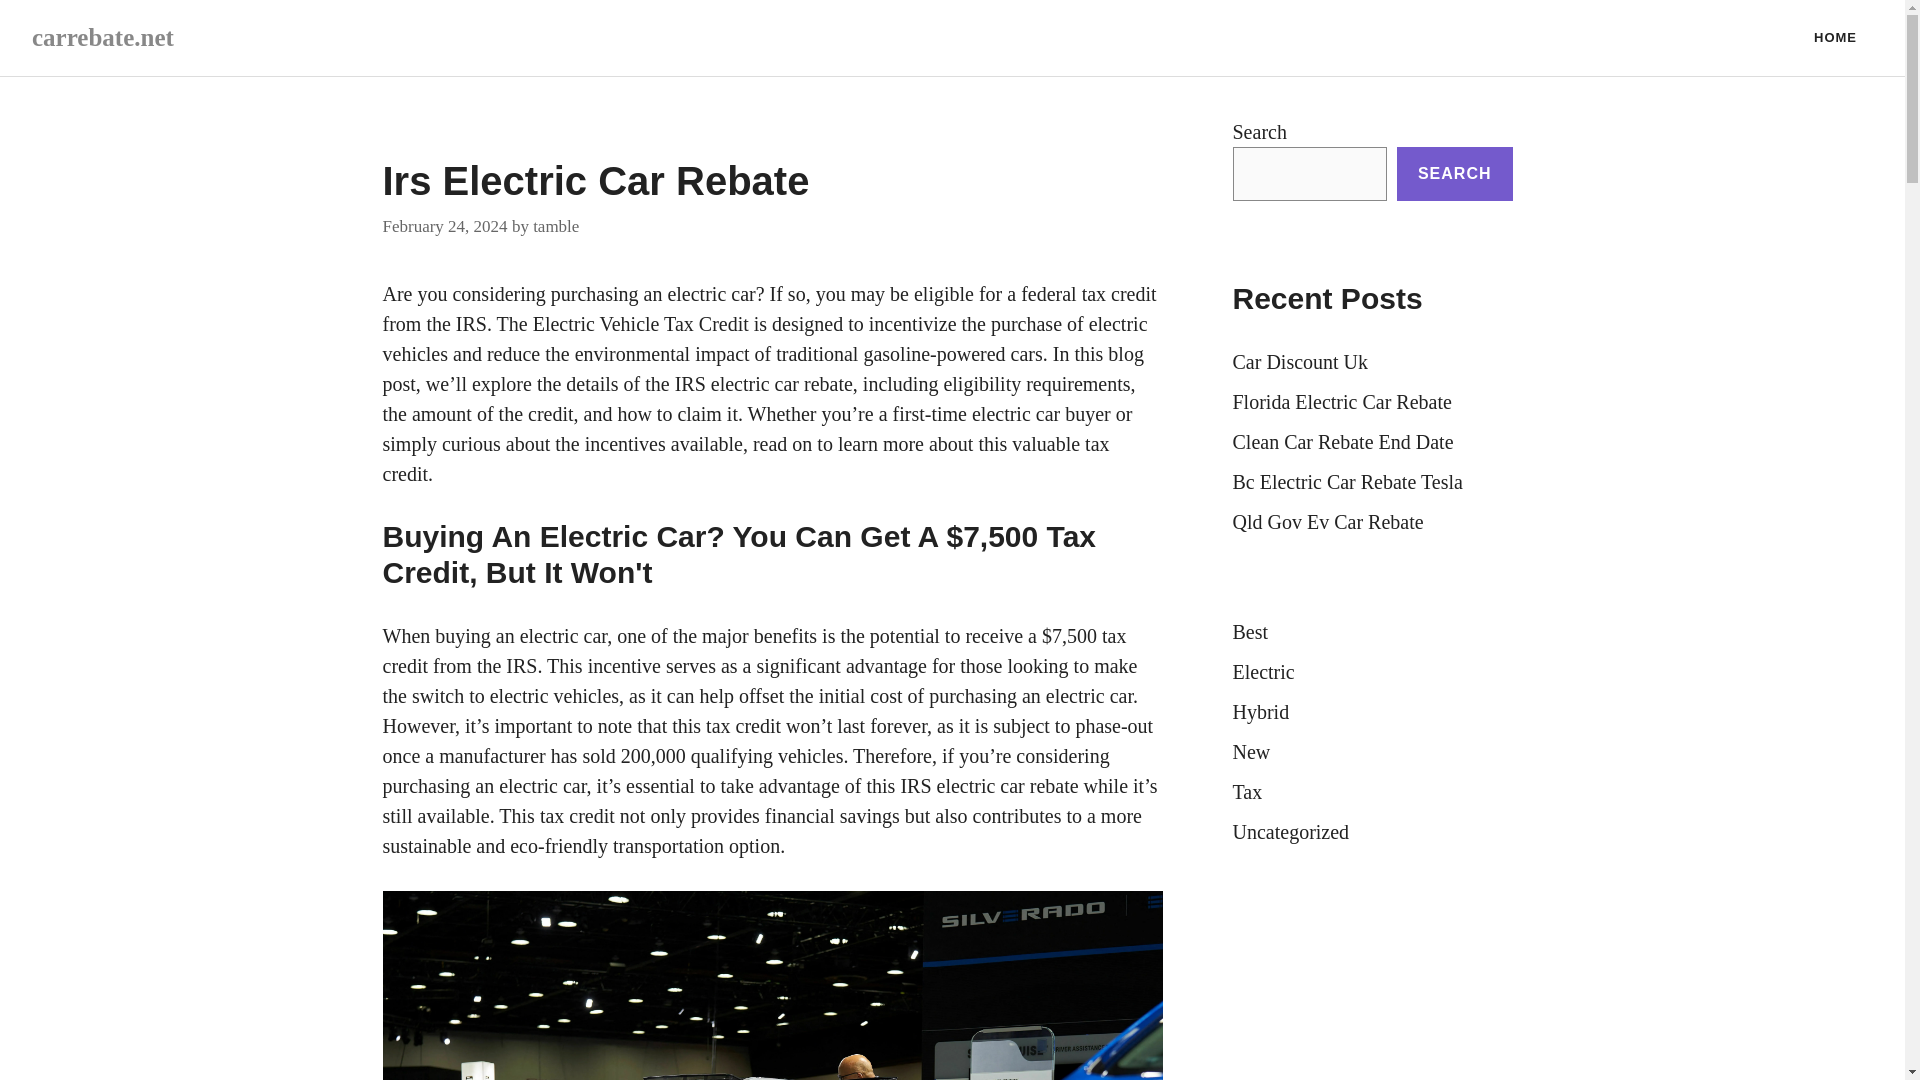 The image size is (1920, 1080). Describe the element at coordinates (1290, 832) in the screenshot. I see `Uncategorized` at that location.